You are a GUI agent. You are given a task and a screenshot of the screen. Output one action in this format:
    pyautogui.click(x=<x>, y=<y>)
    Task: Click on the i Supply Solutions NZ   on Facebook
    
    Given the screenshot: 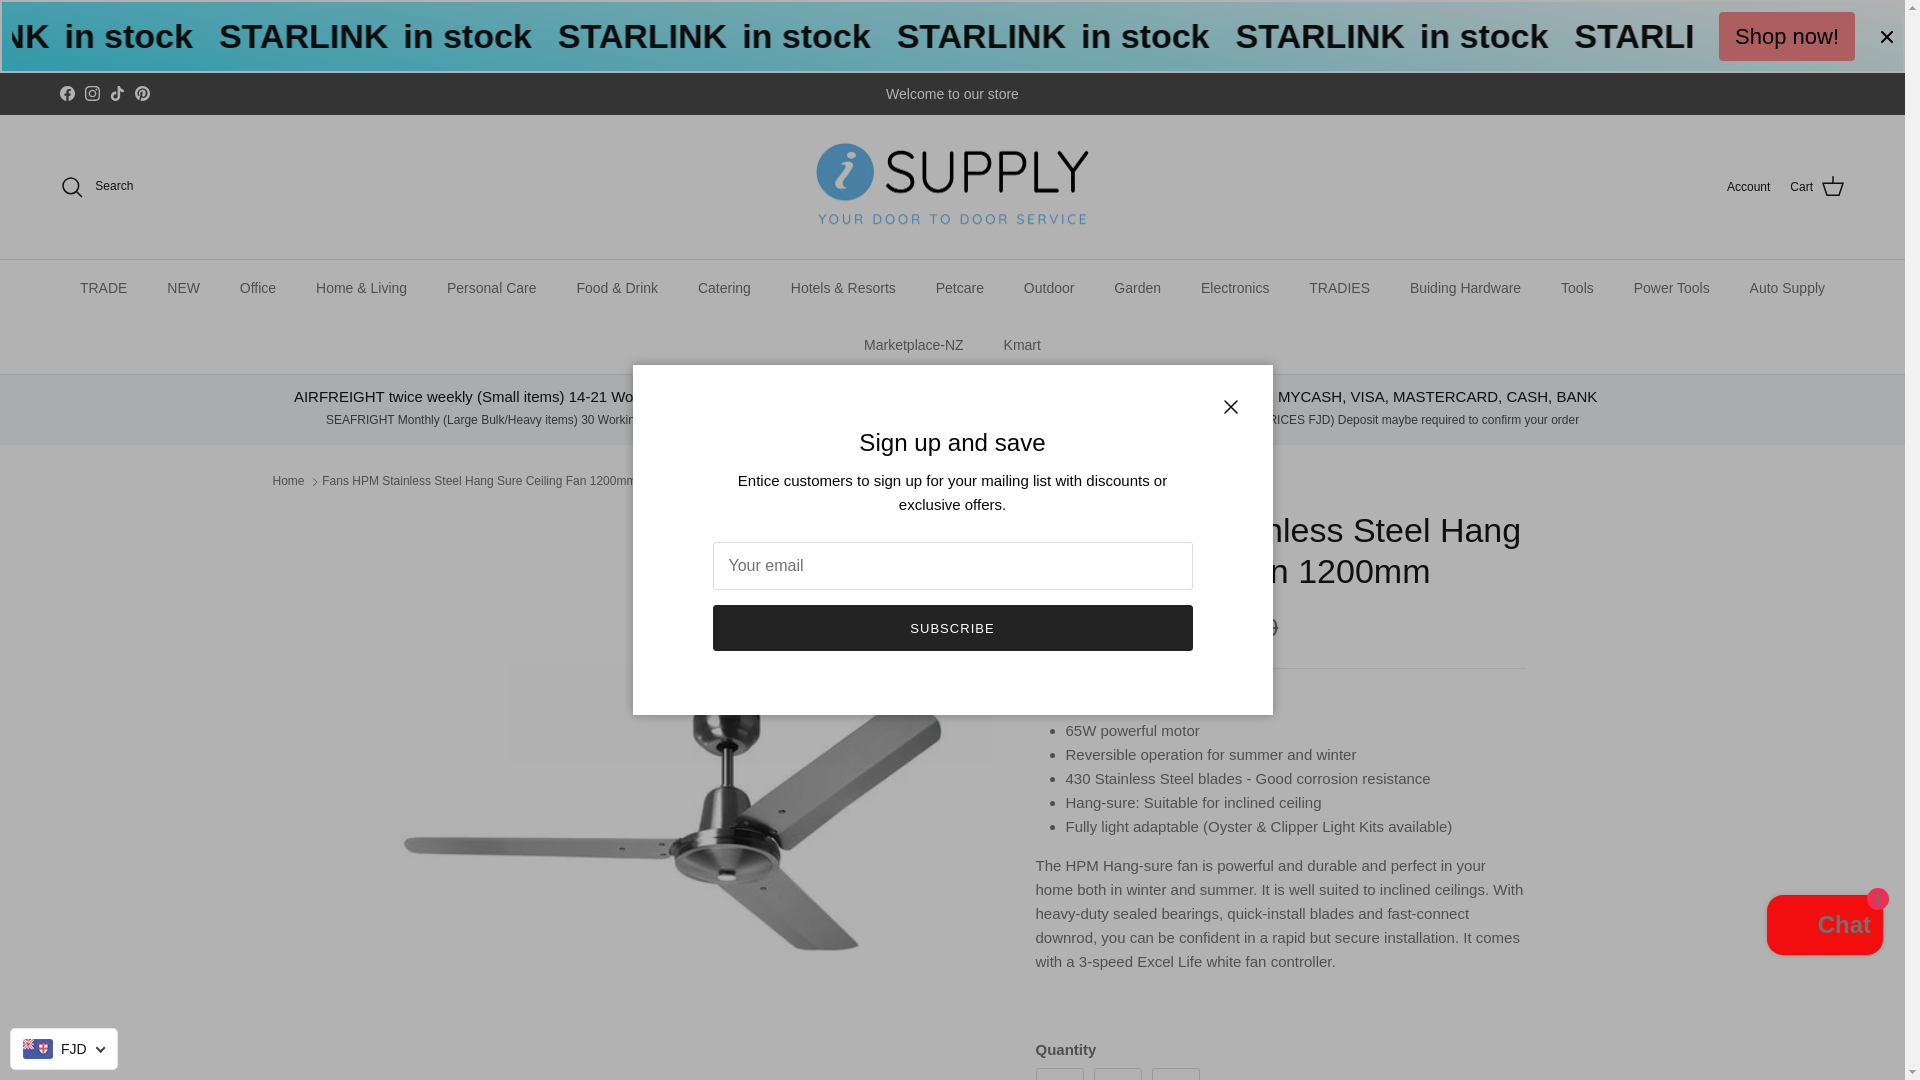 What is the action you would take?
    pyautogui.click(x=66, y=94)
    